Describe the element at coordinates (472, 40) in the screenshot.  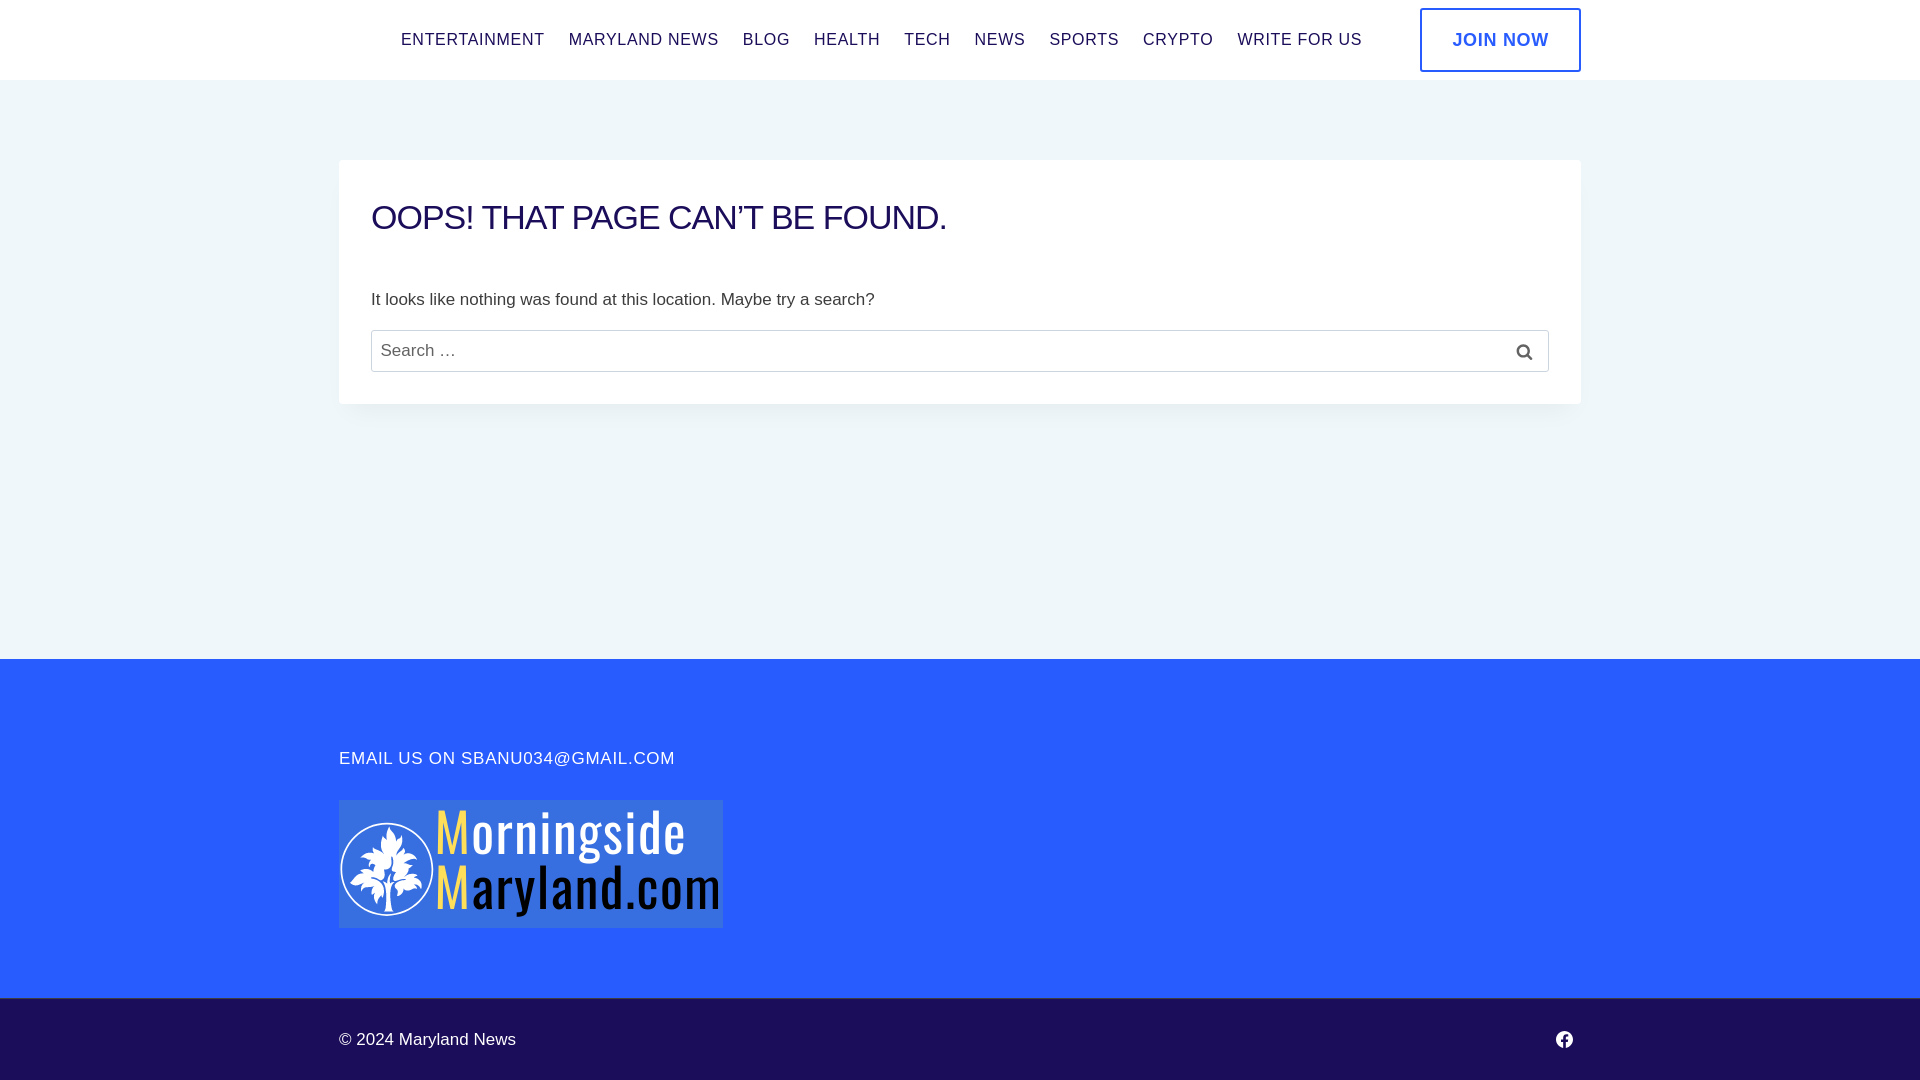
I see `ENTERTAINMENT` at that location.